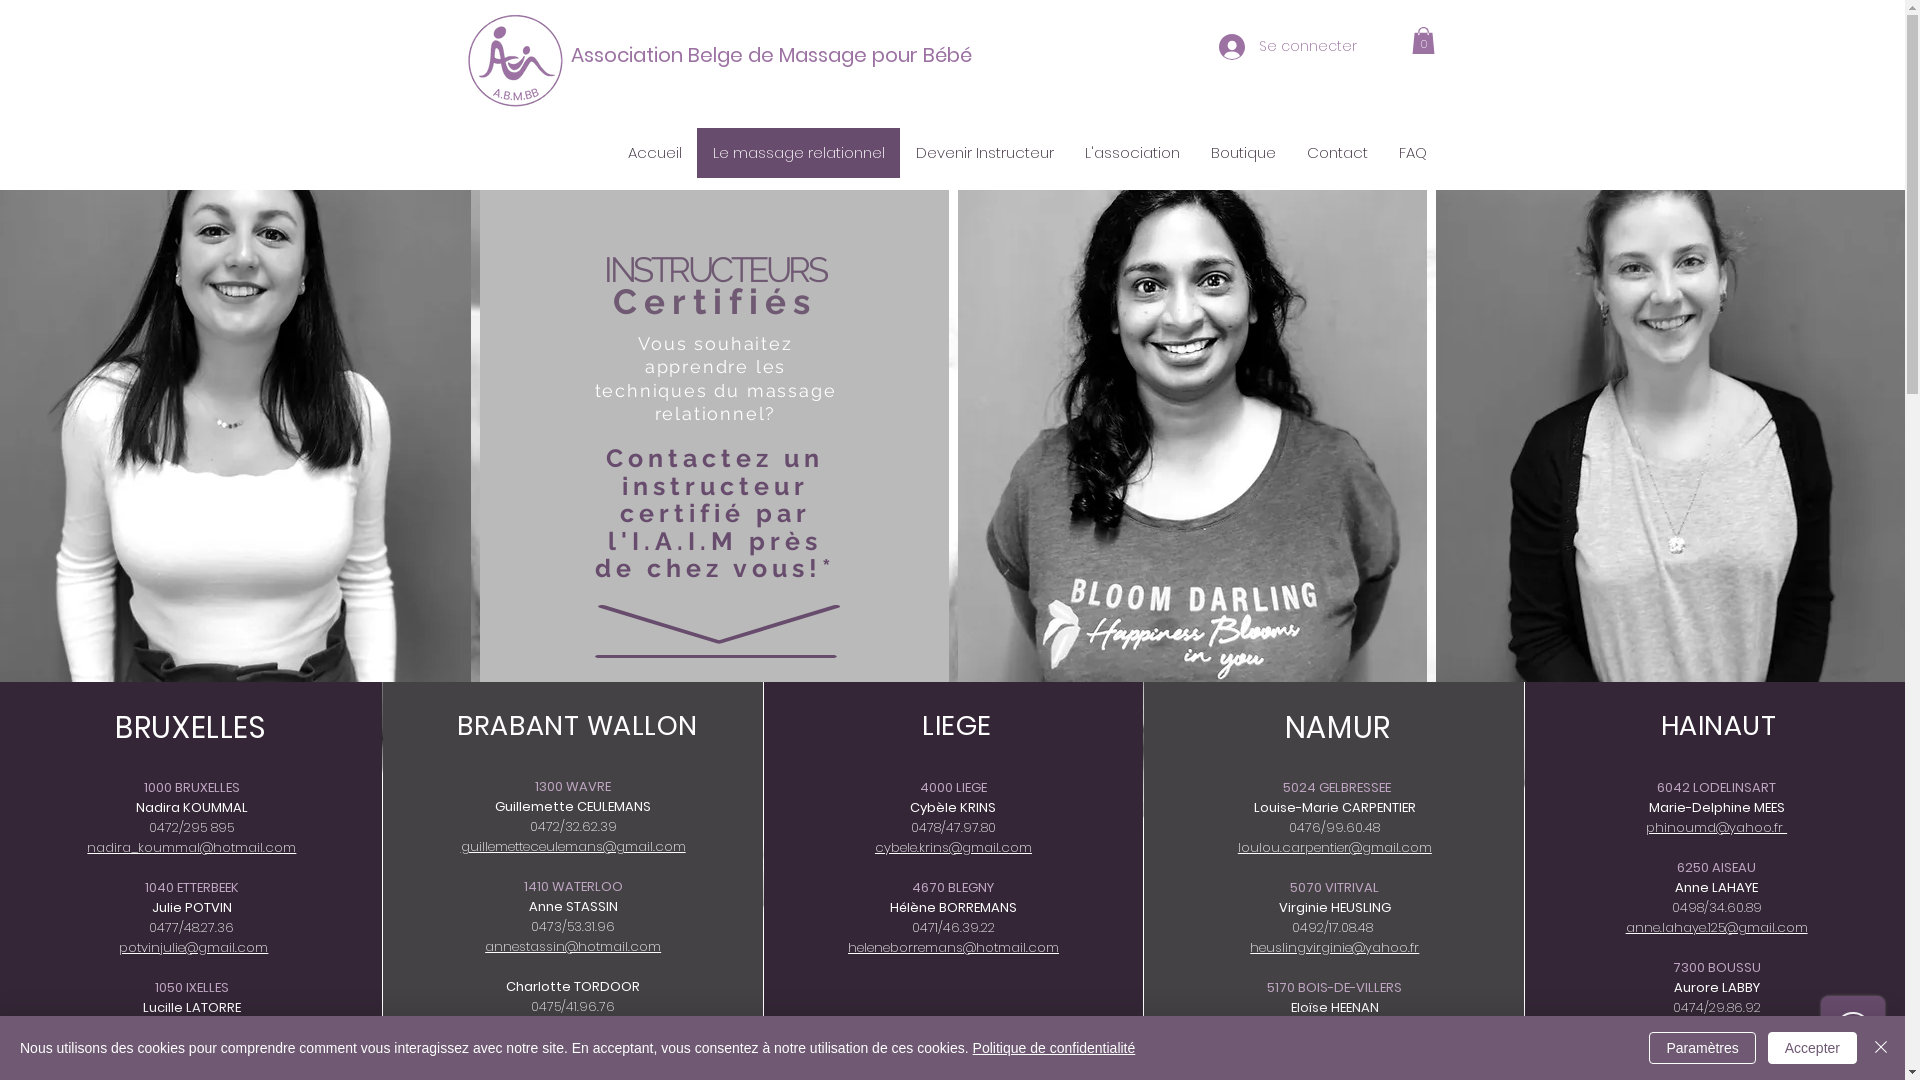  I want to click on www.glen-bien-naitre.be, so click(572, 1046).